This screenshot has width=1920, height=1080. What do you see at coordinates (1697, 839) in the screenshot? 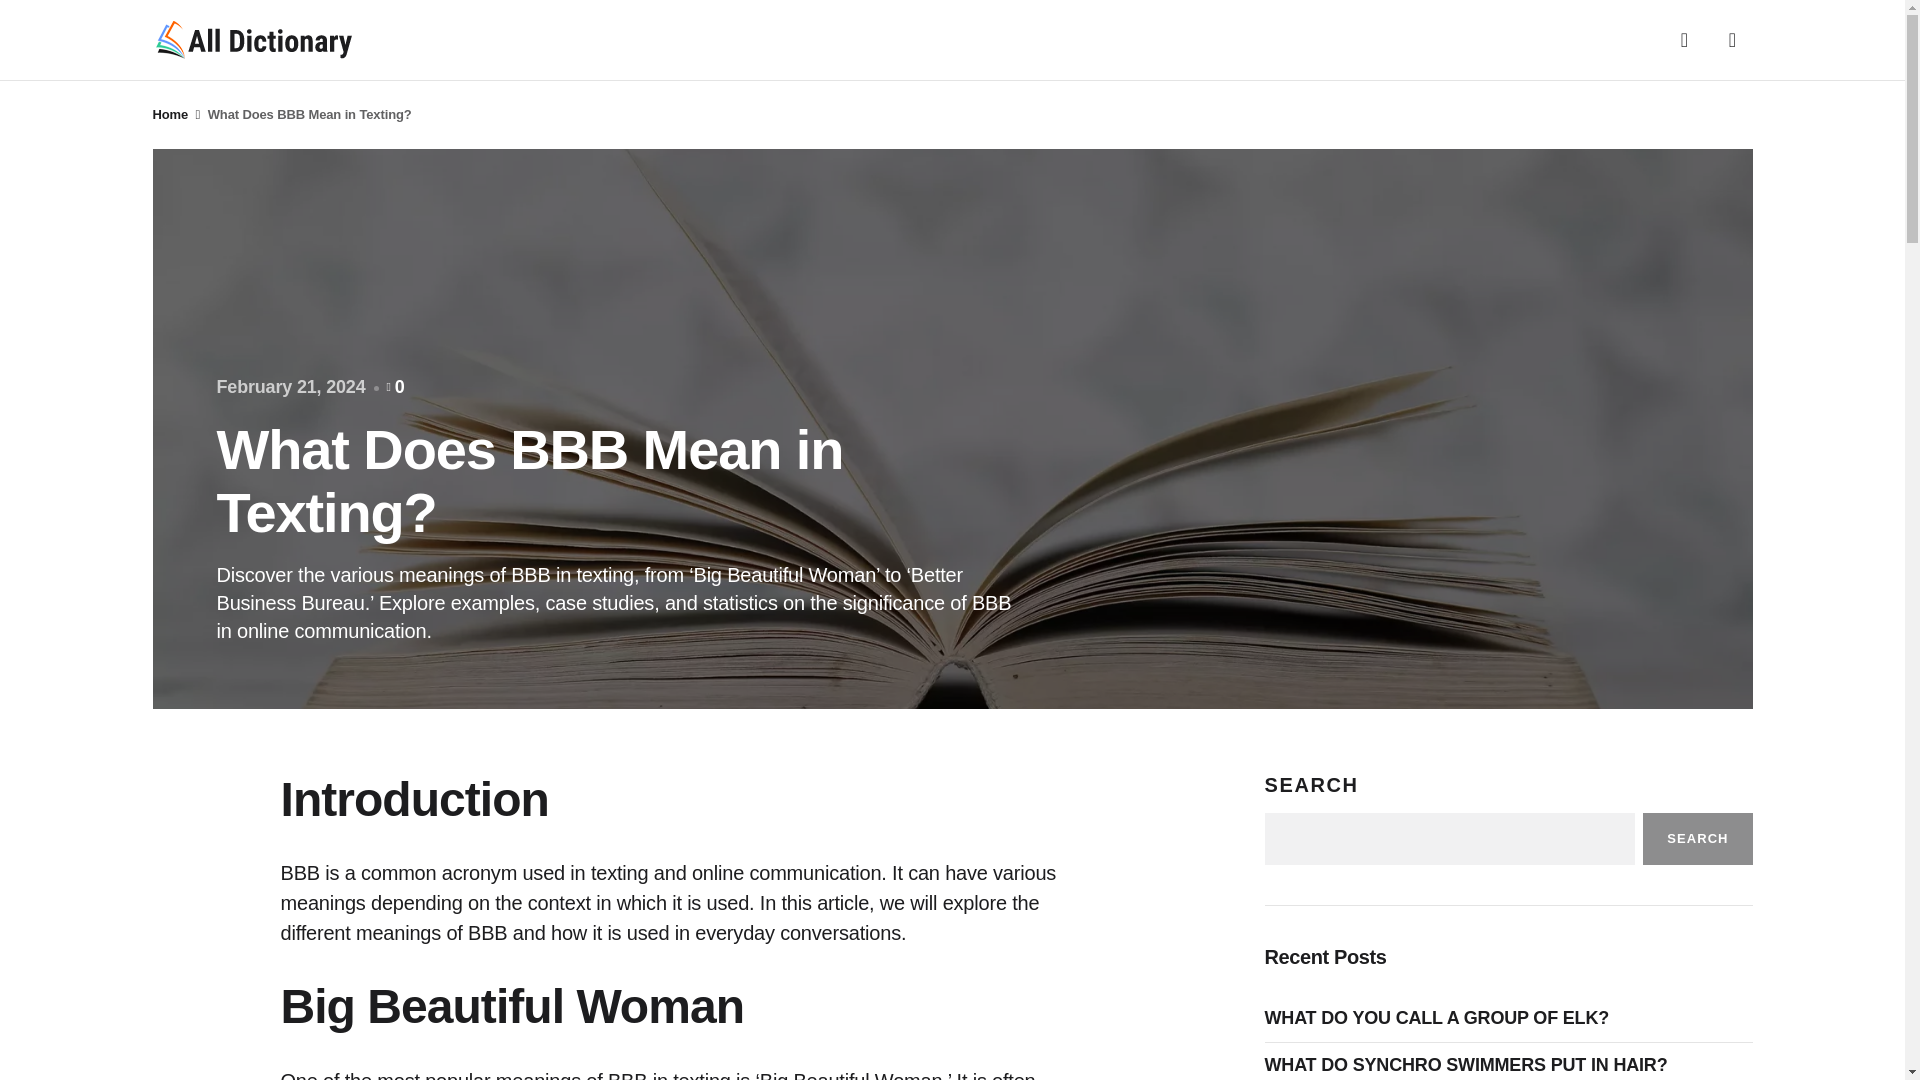
I see `SEARCH` at bounding box center [1697, 839].